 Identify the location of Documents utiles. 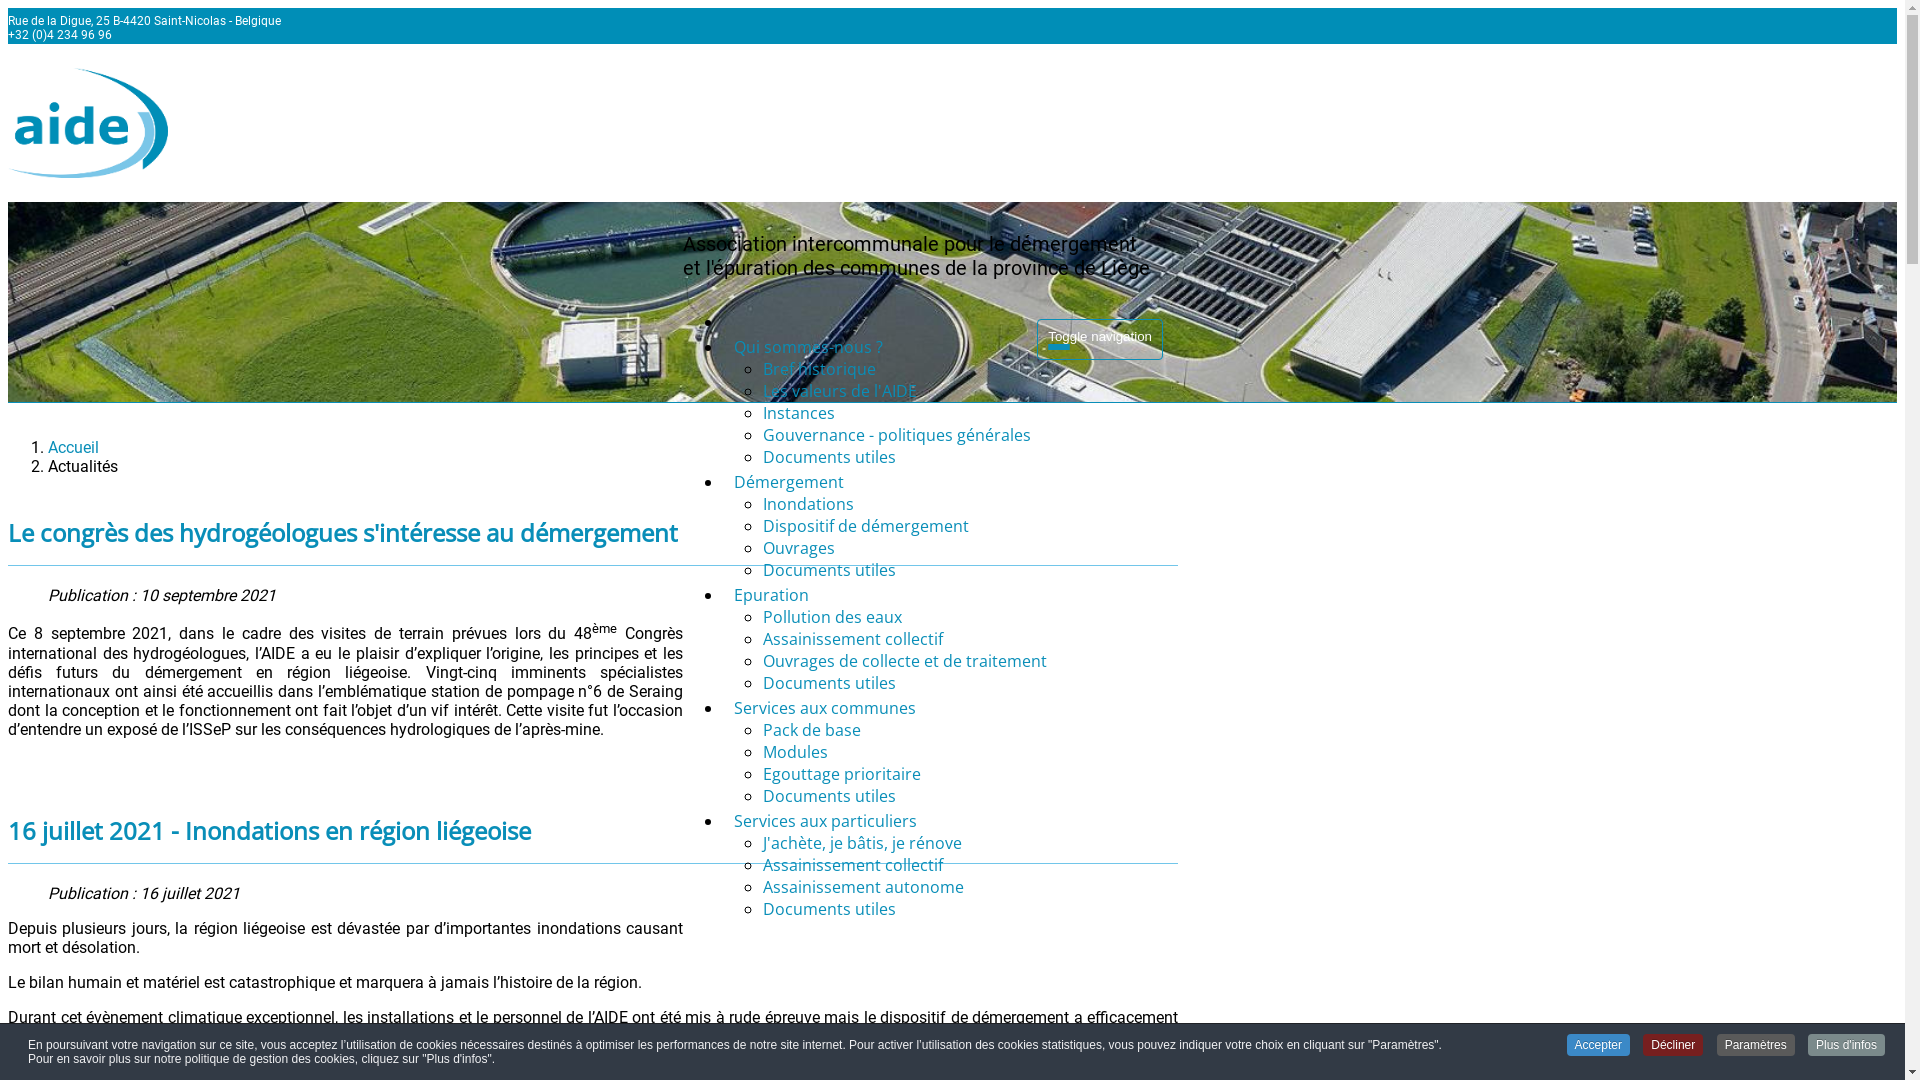
(830, 570).